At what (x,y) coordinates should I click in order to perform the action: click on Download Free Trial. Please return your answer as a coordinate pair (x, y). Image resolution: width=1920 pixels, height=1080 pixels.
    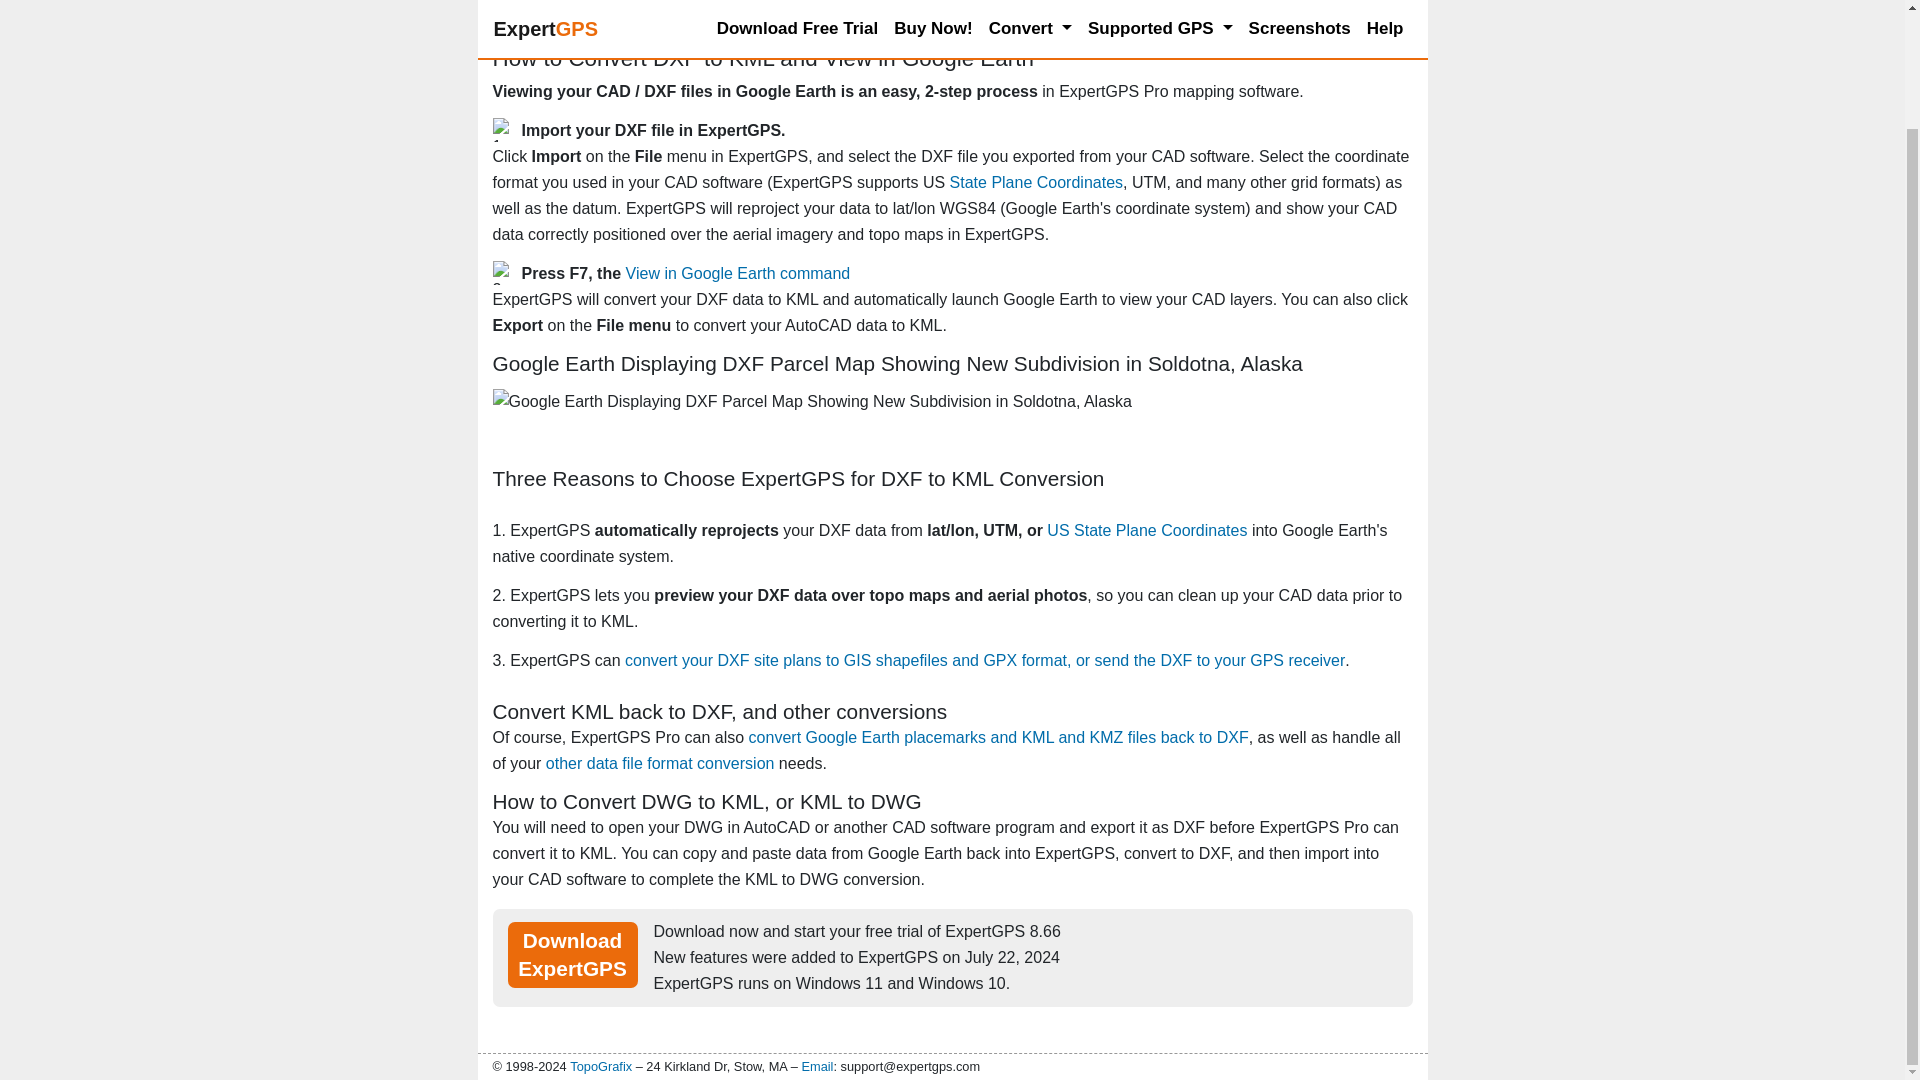
    Looking at the image, I should click on (798, 10).